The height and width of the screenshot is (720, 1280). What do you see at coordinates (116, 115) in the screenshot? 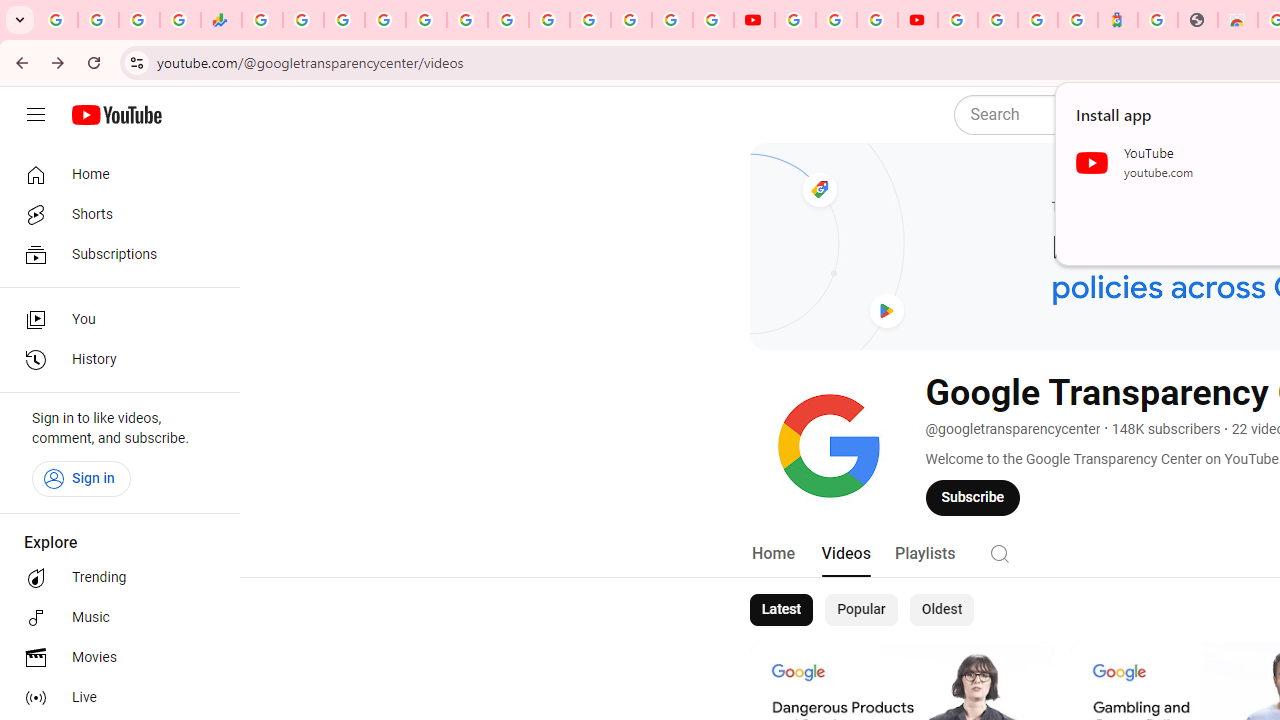
I see `YouTube Home` at bounding box center [116, 115].